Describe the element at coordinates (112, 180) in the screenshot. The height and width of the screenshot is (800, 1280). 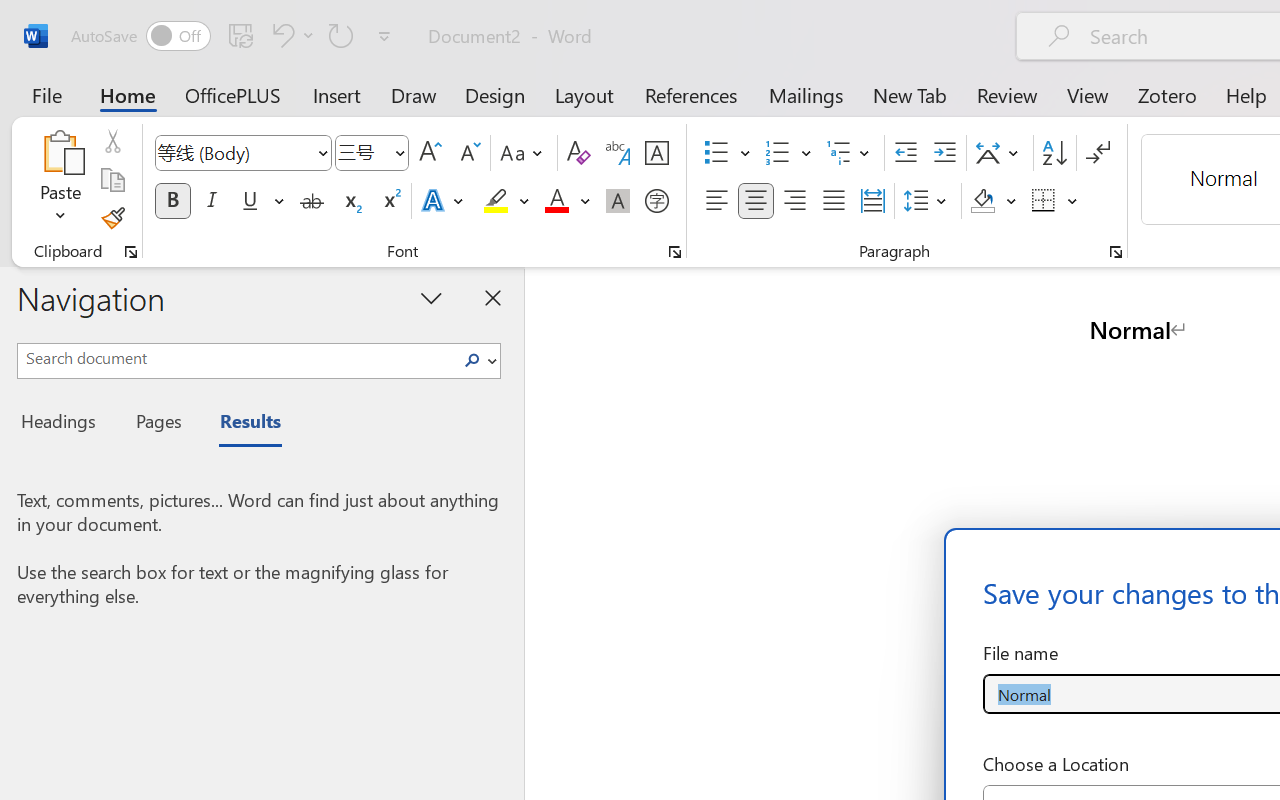
I see `Copy` at that location.